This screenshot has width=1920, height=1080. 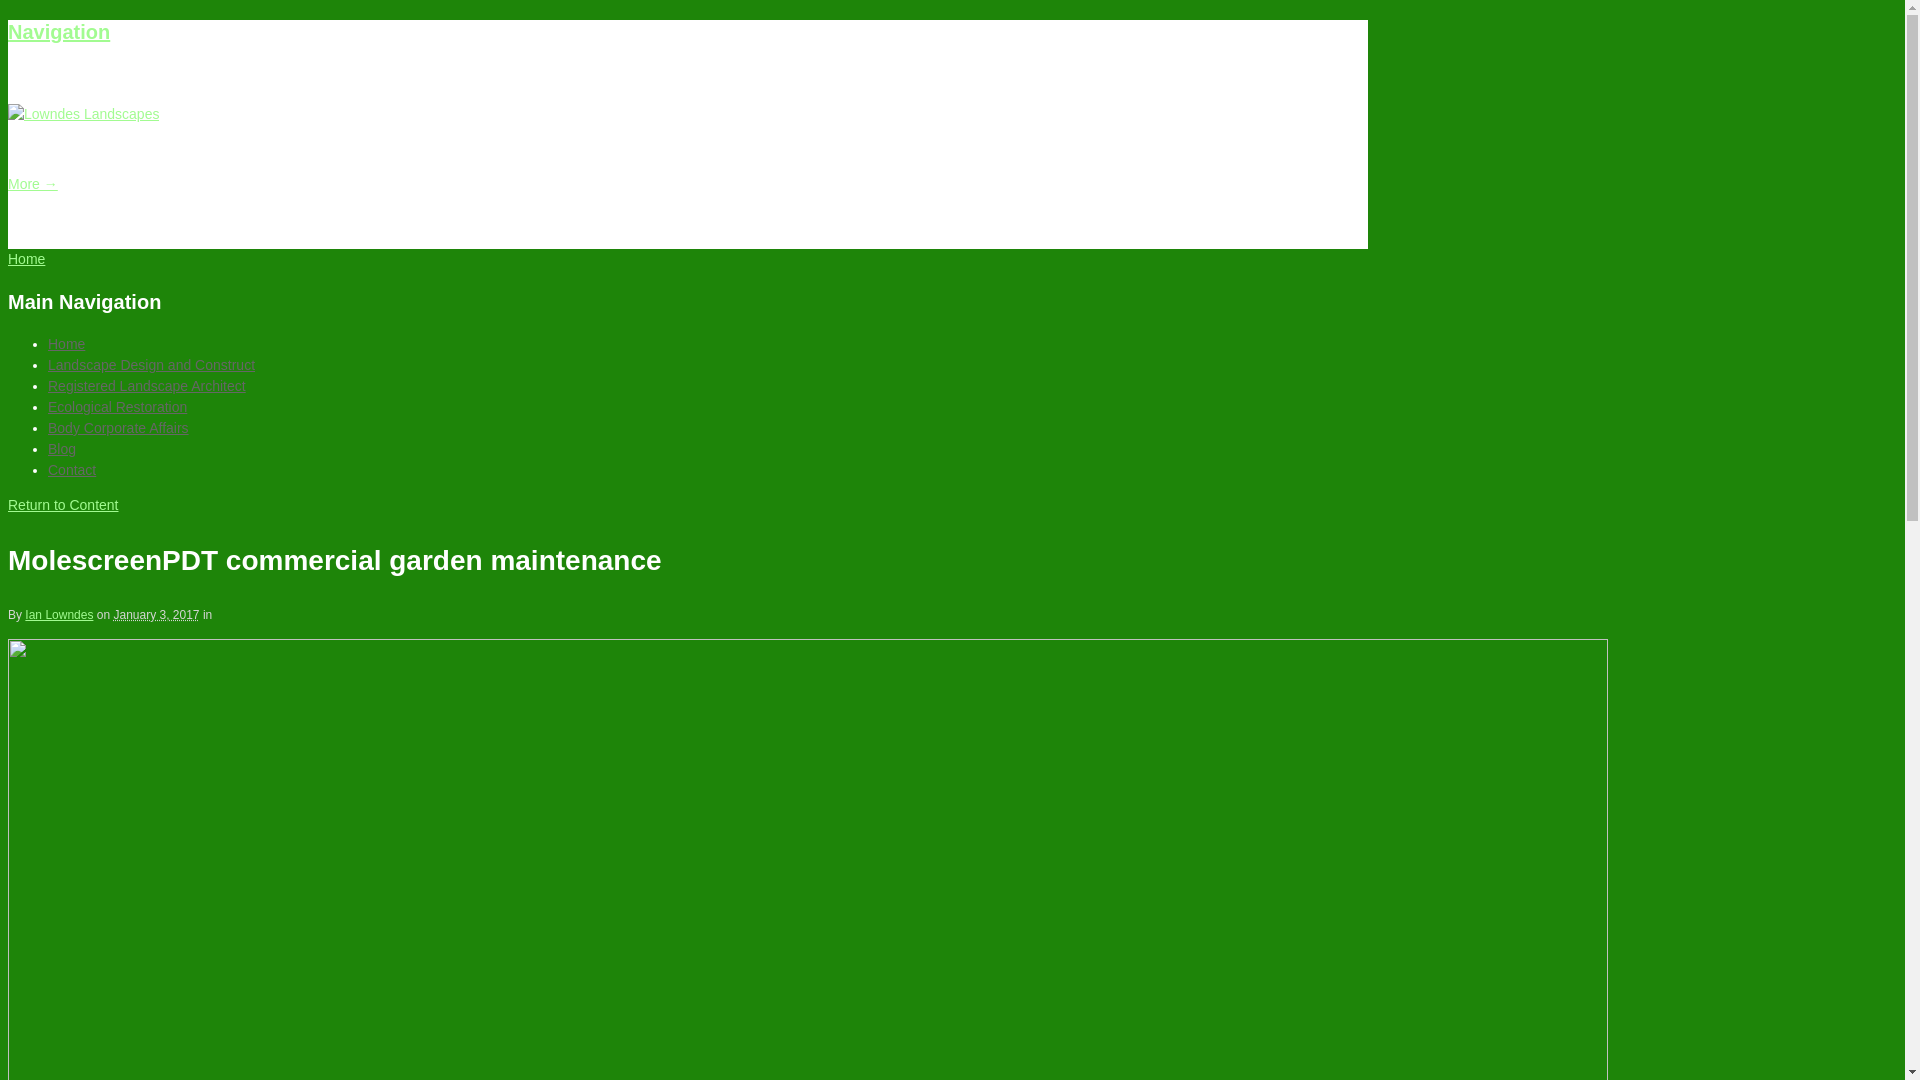 I want to click on Registered Landscape Architect, so click(x=146, y=386).